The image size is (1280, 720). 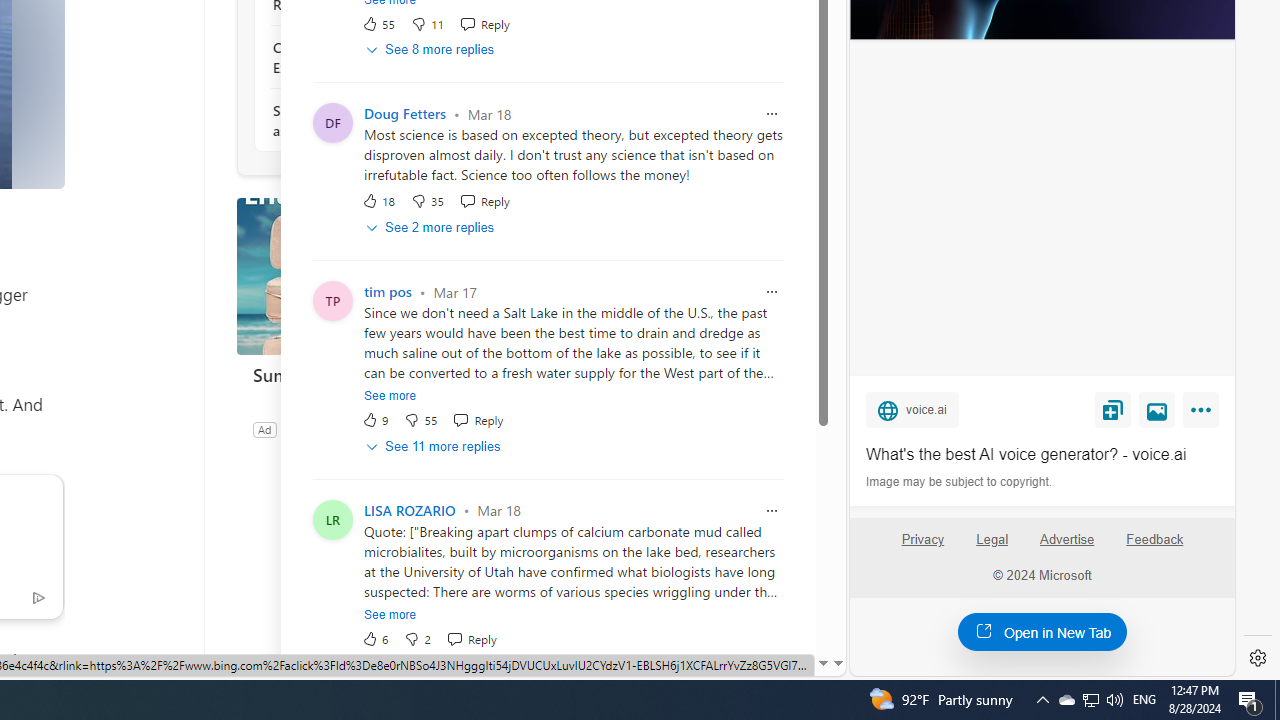 I want to click on 18 Like, so click(x=378, y=200).